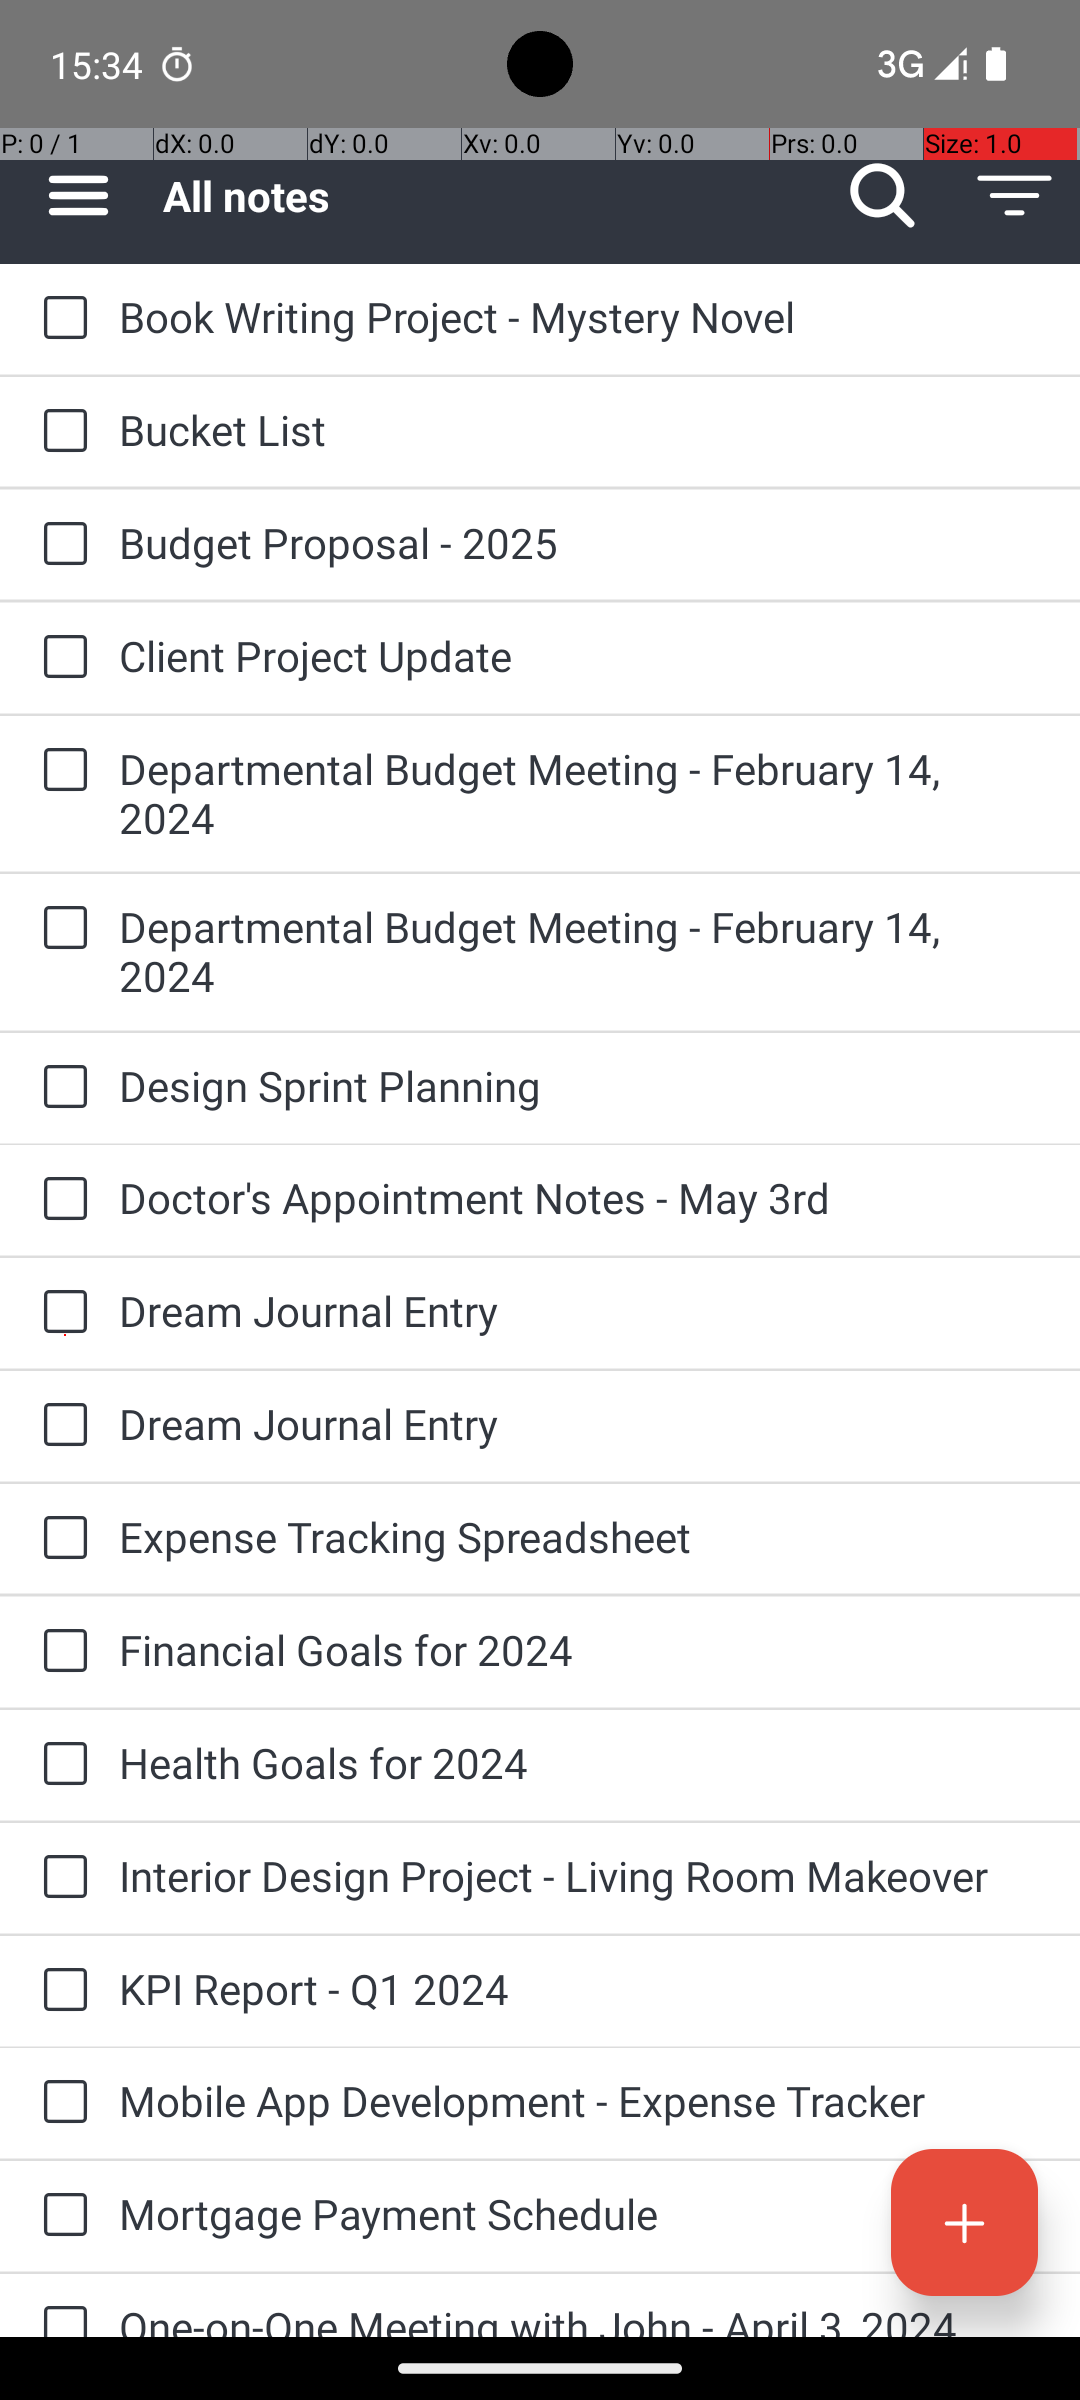 The height and width of the screenshot is (2400, 1080). Describe the element at coordinates (60, 545) in the screenshot. I see `to-do: Budget Proposal - 2025` at that location.